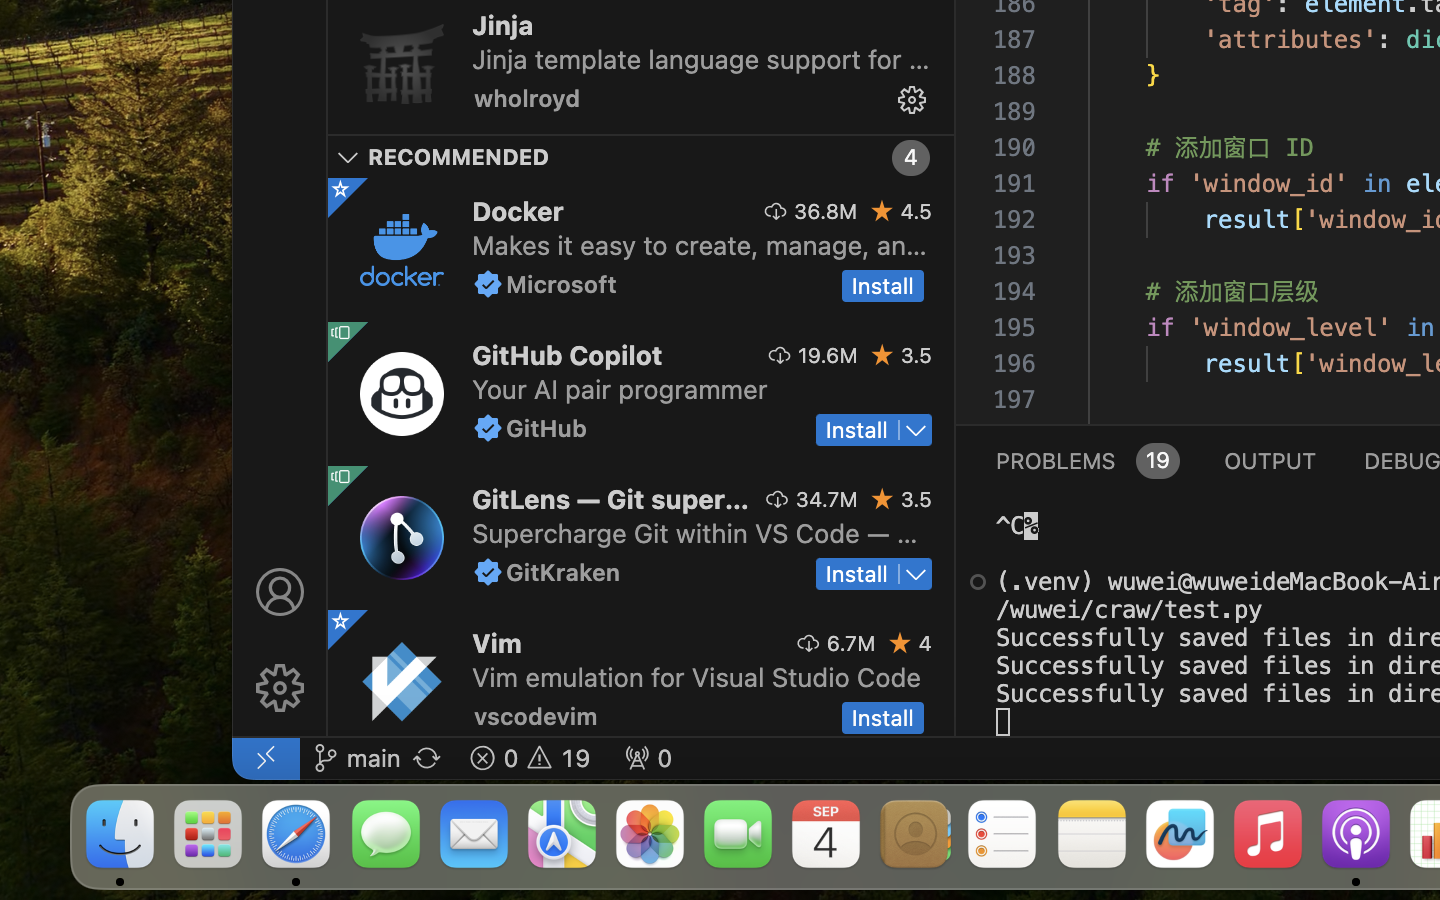 This screenshot has height=900, width=1440. What do you see at coordinates (620, 389) in the screenshot?
I see `Your AI pair programmer` at bounding box center [620, 389].